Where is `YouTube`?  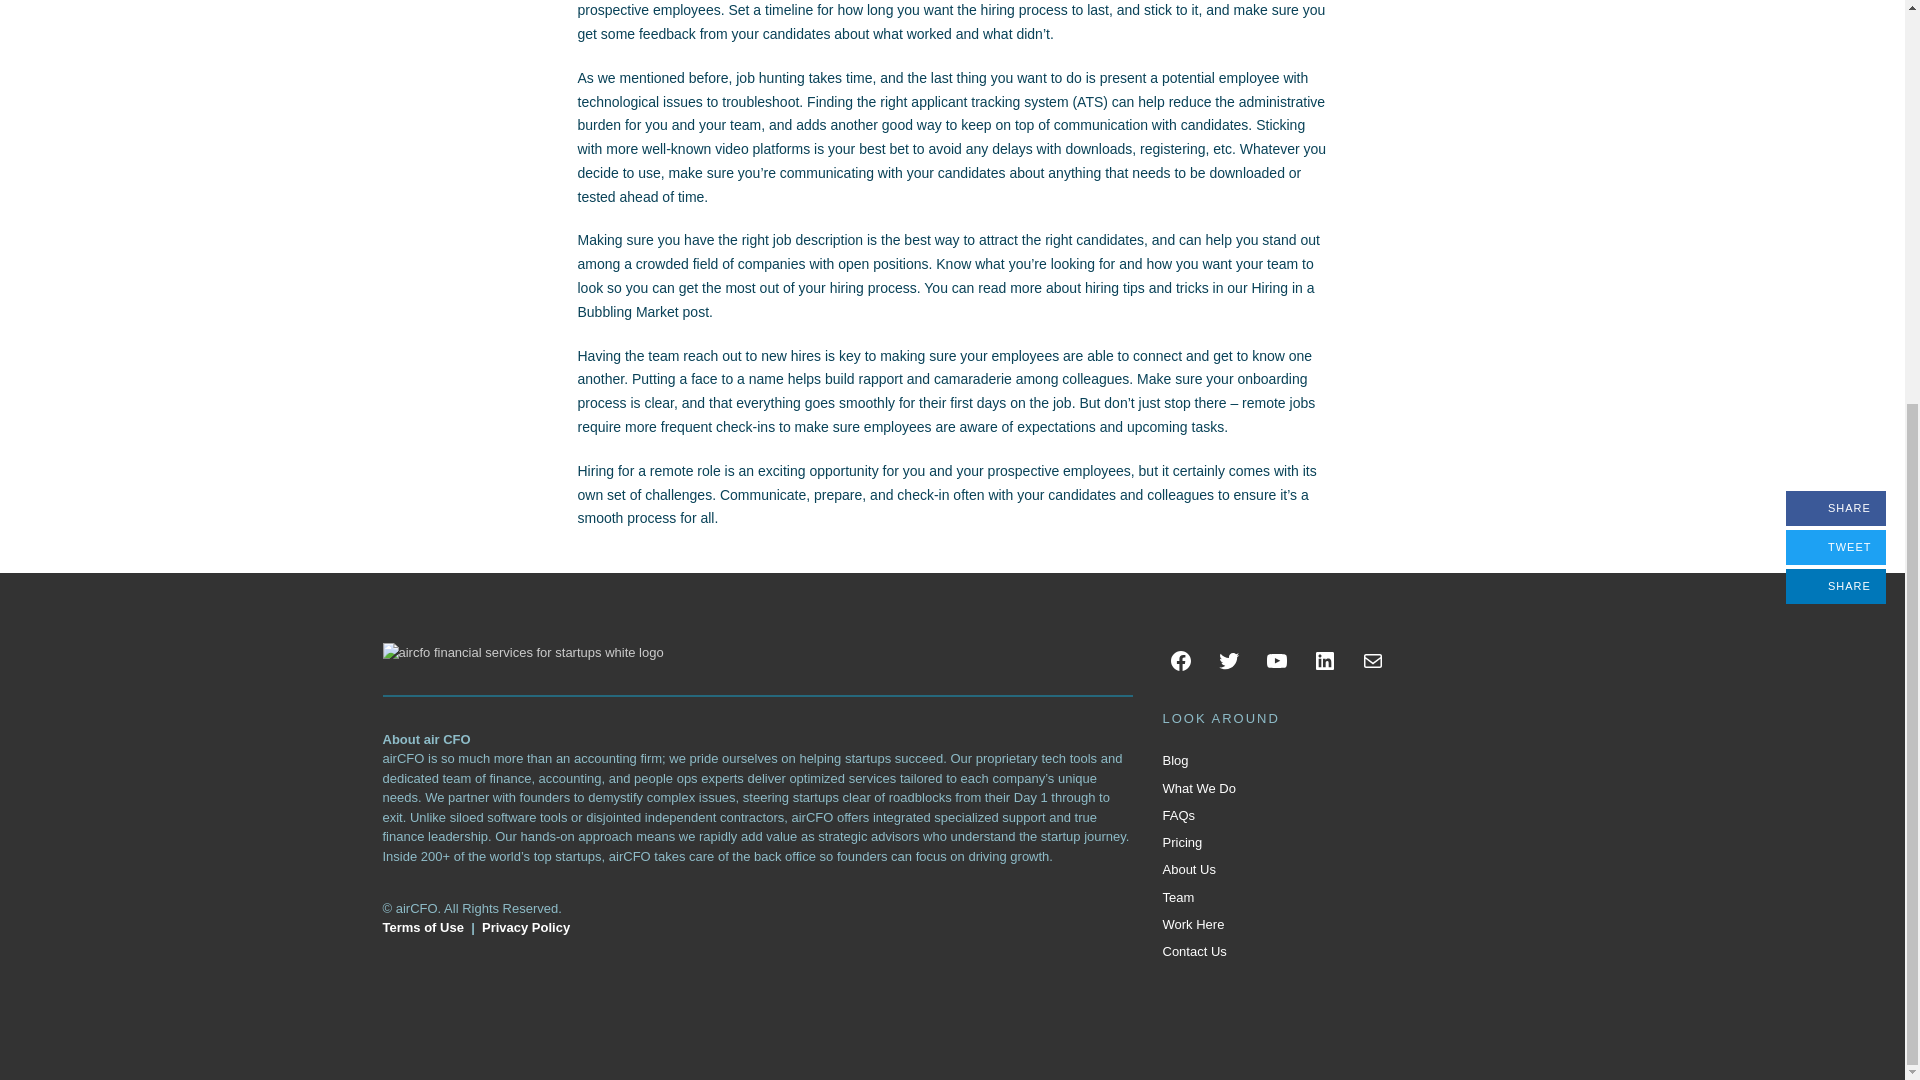
YouTube is located at coordinates (1276, 660).